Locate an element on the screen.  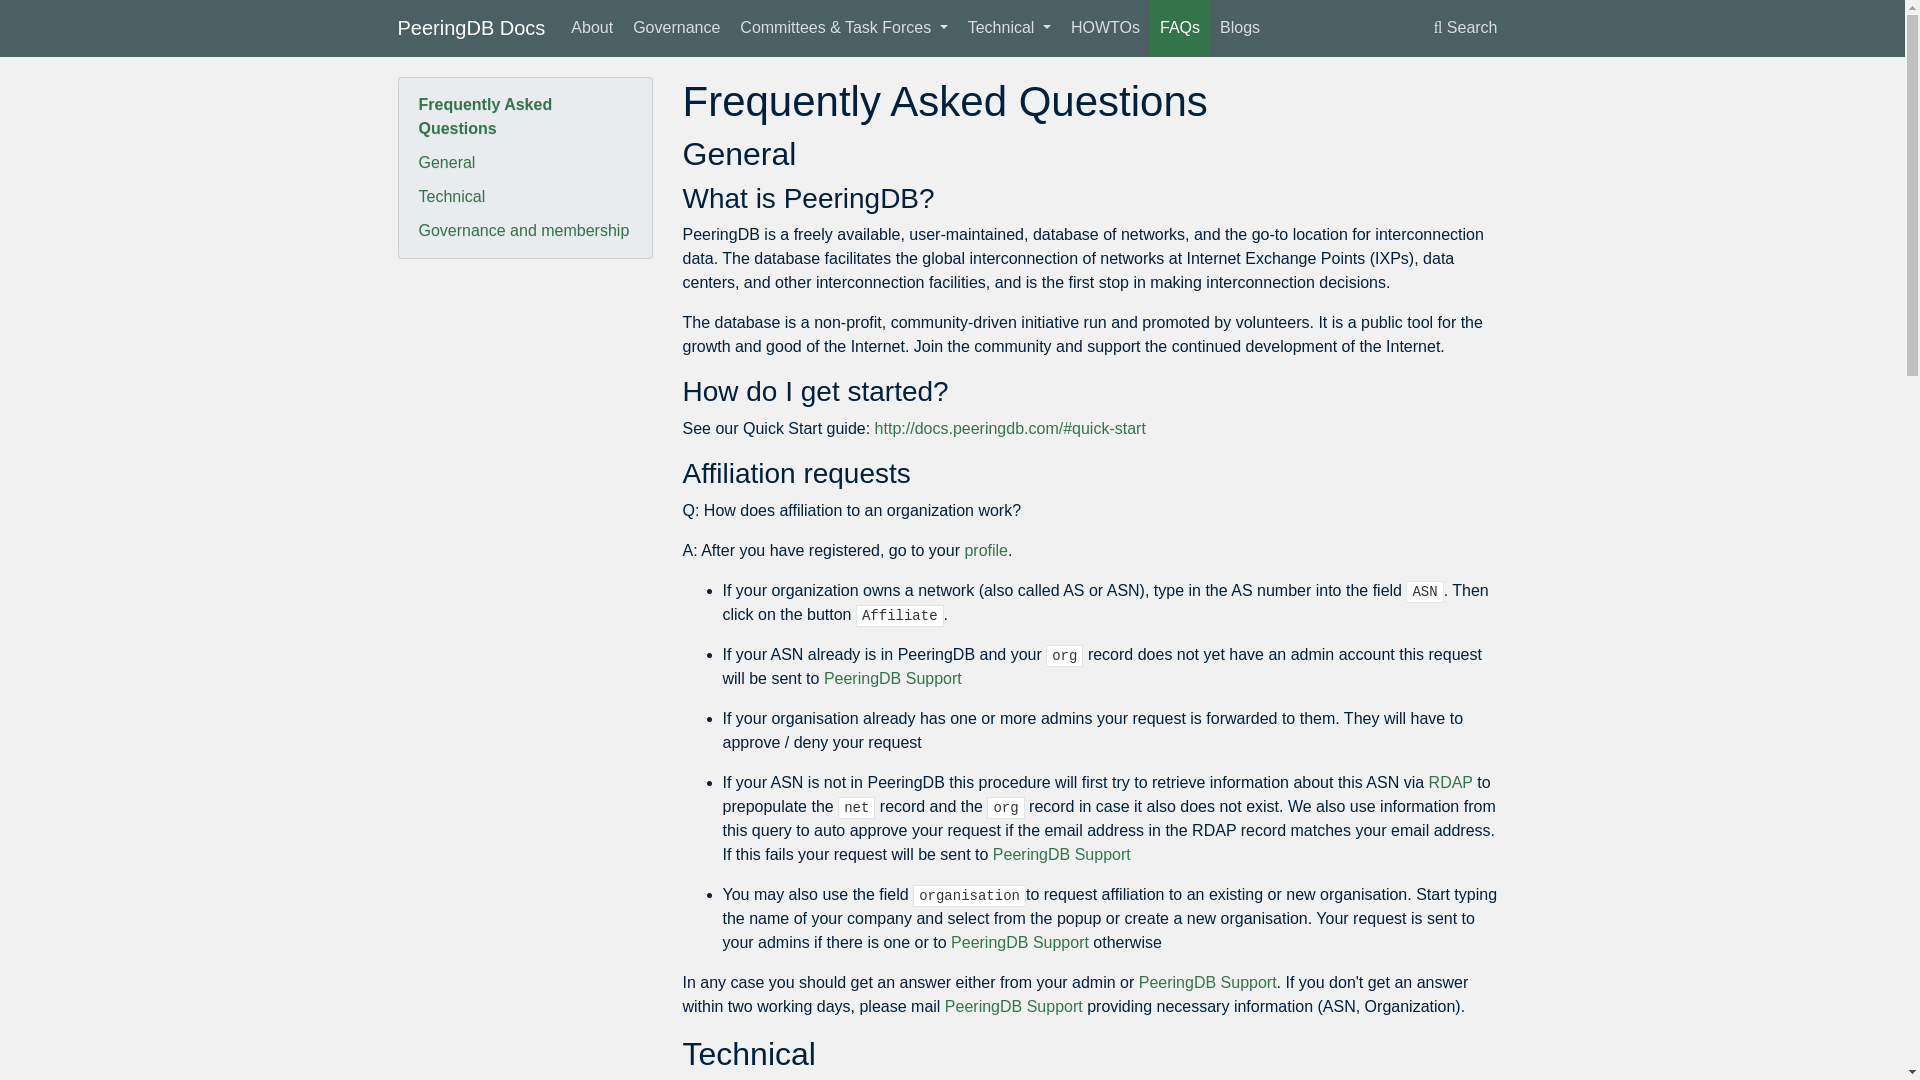
Frequently Asked Questions is located at coordinates (524, 116).